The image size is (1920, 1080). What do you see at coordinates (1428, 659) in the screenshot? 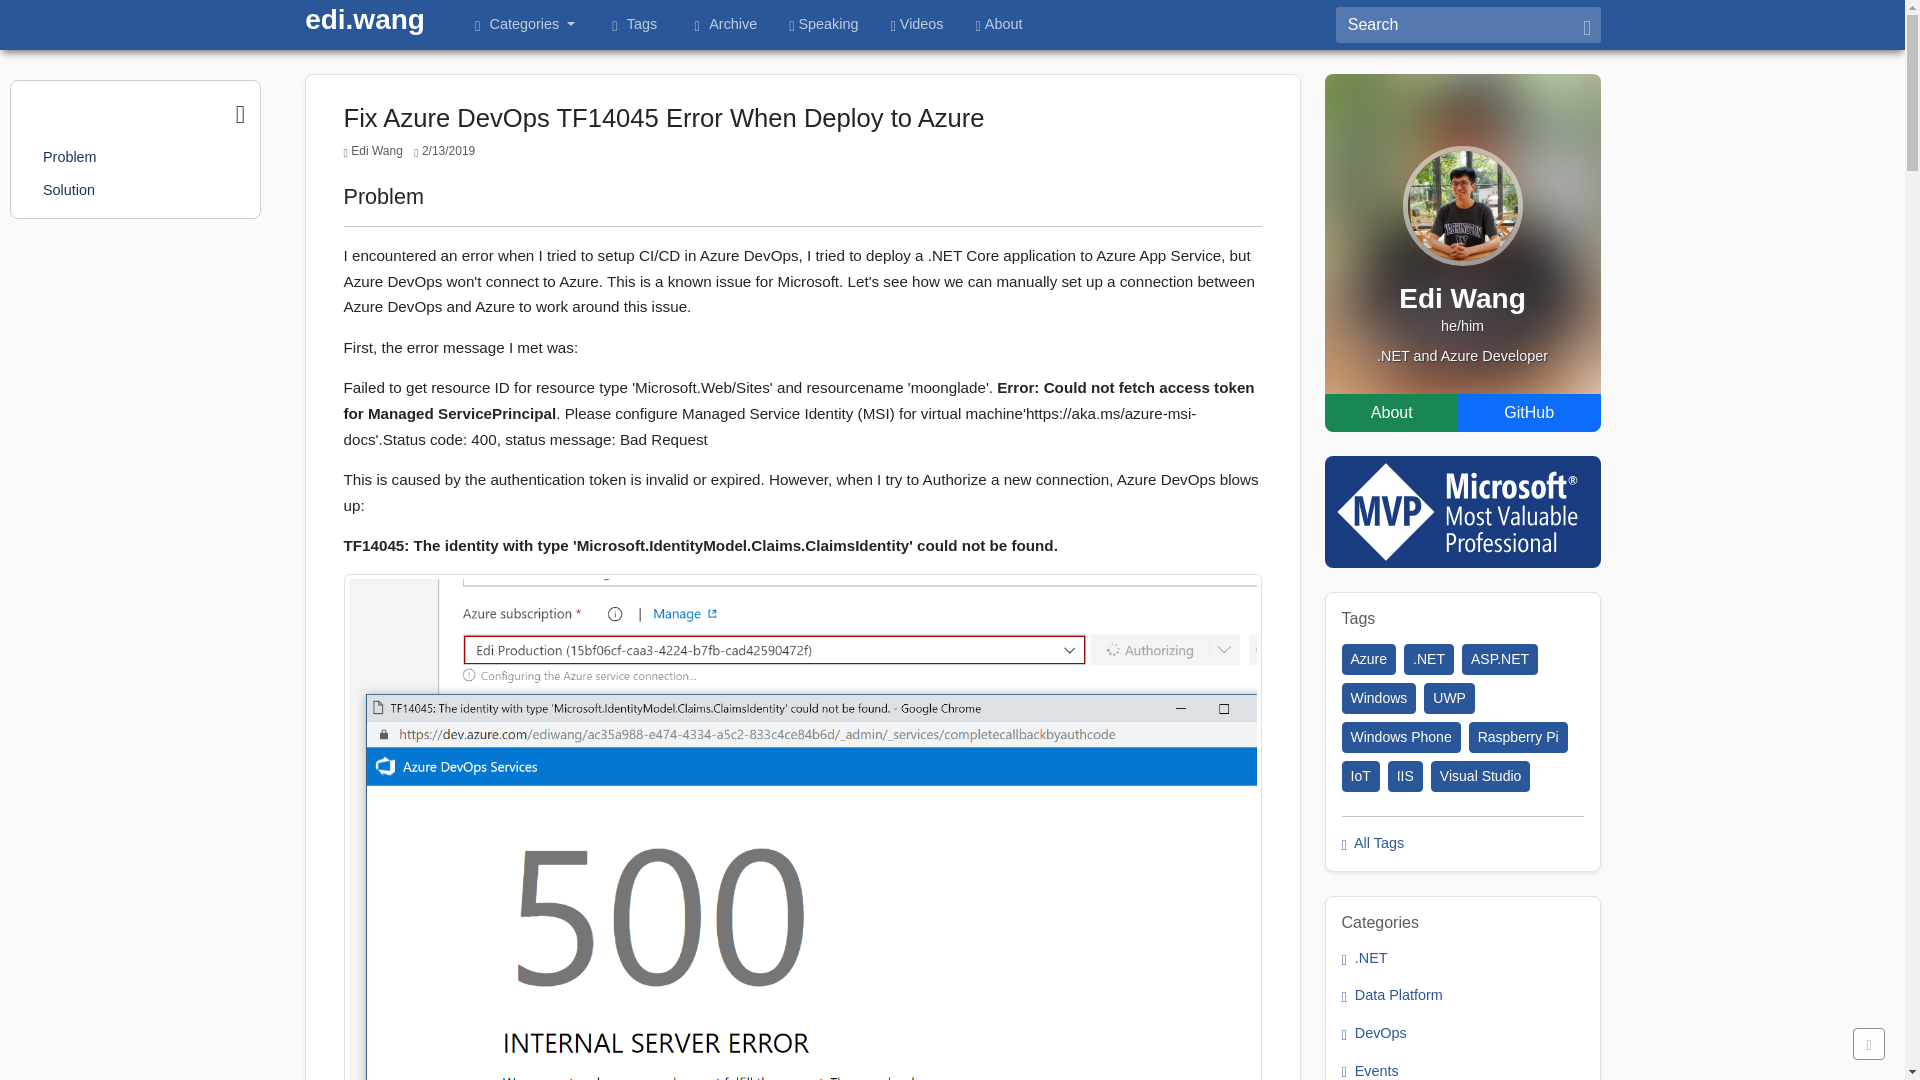
I see `.NET` at bounding box center [1428, 659].